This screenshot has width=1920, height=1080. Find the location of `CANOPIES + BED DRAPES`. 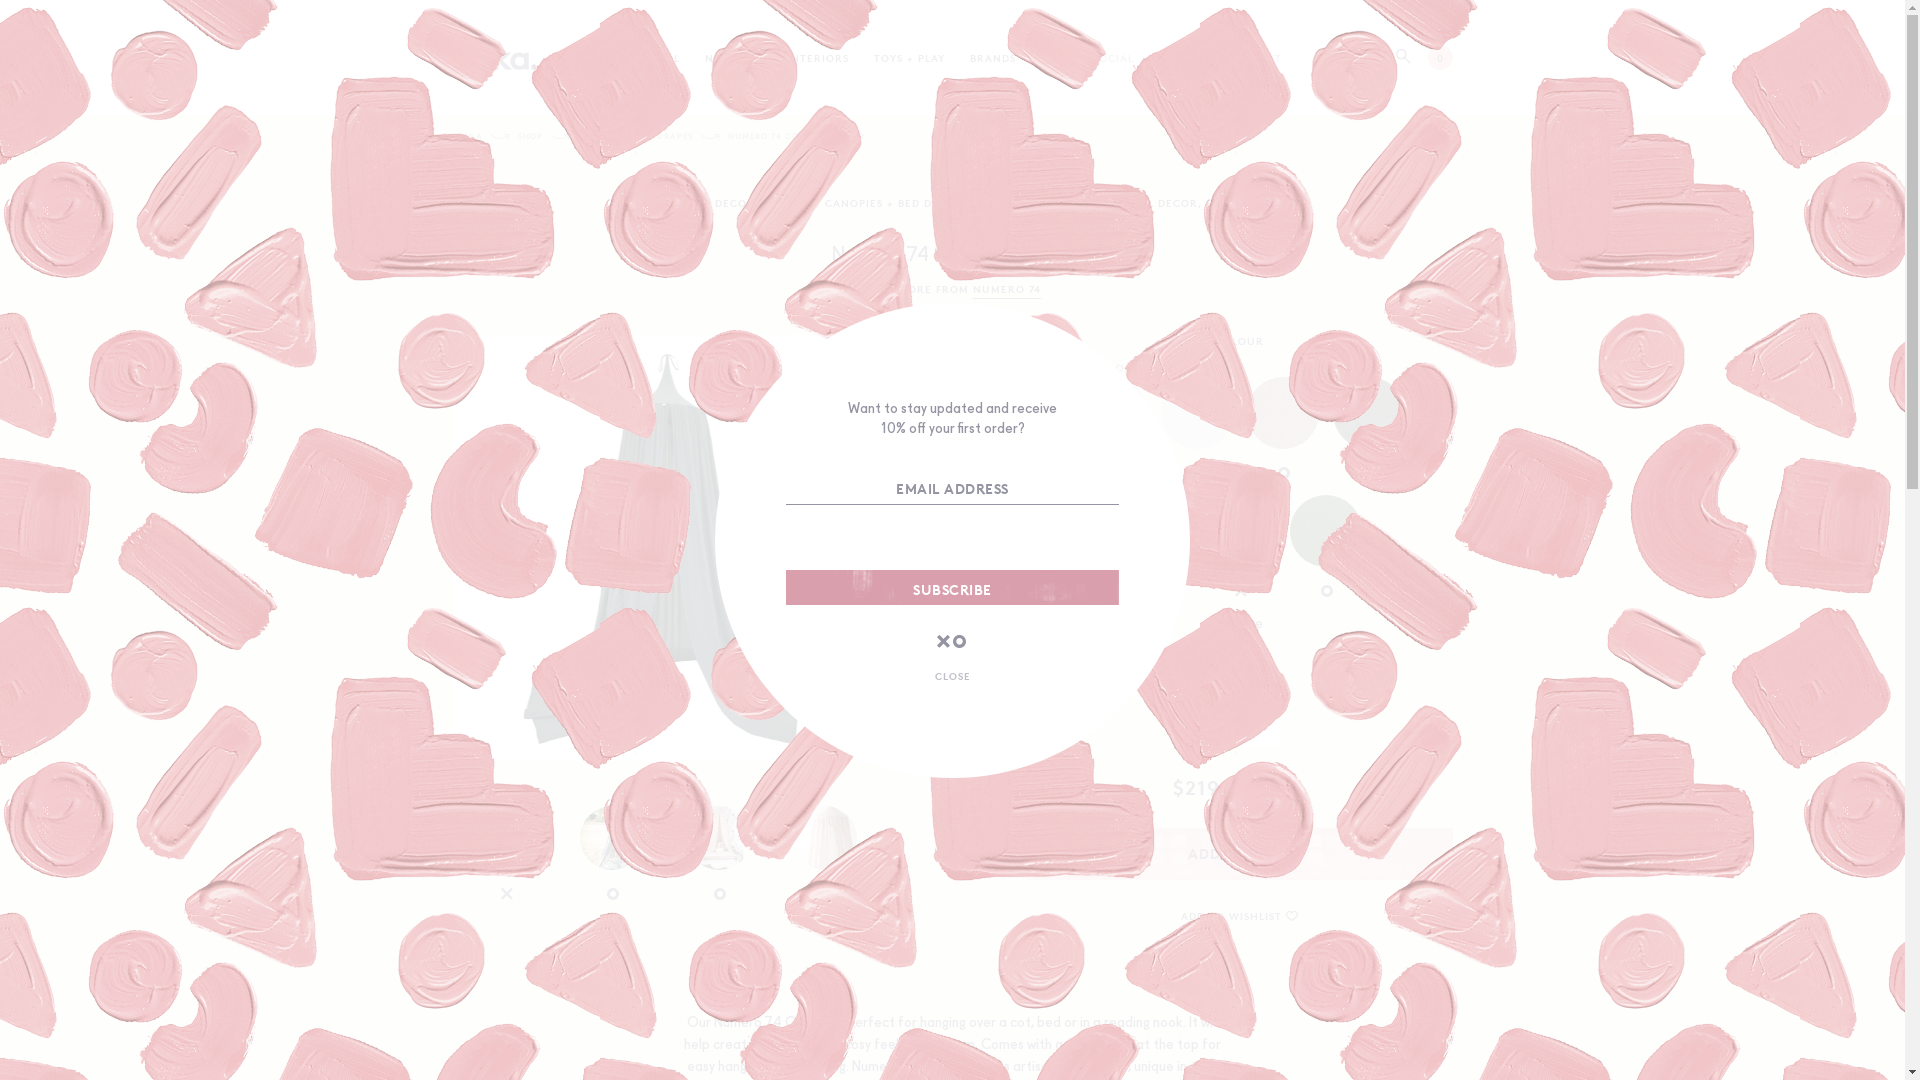

CANOPIES + BED DRAPES is located at coordinates (636, 136).